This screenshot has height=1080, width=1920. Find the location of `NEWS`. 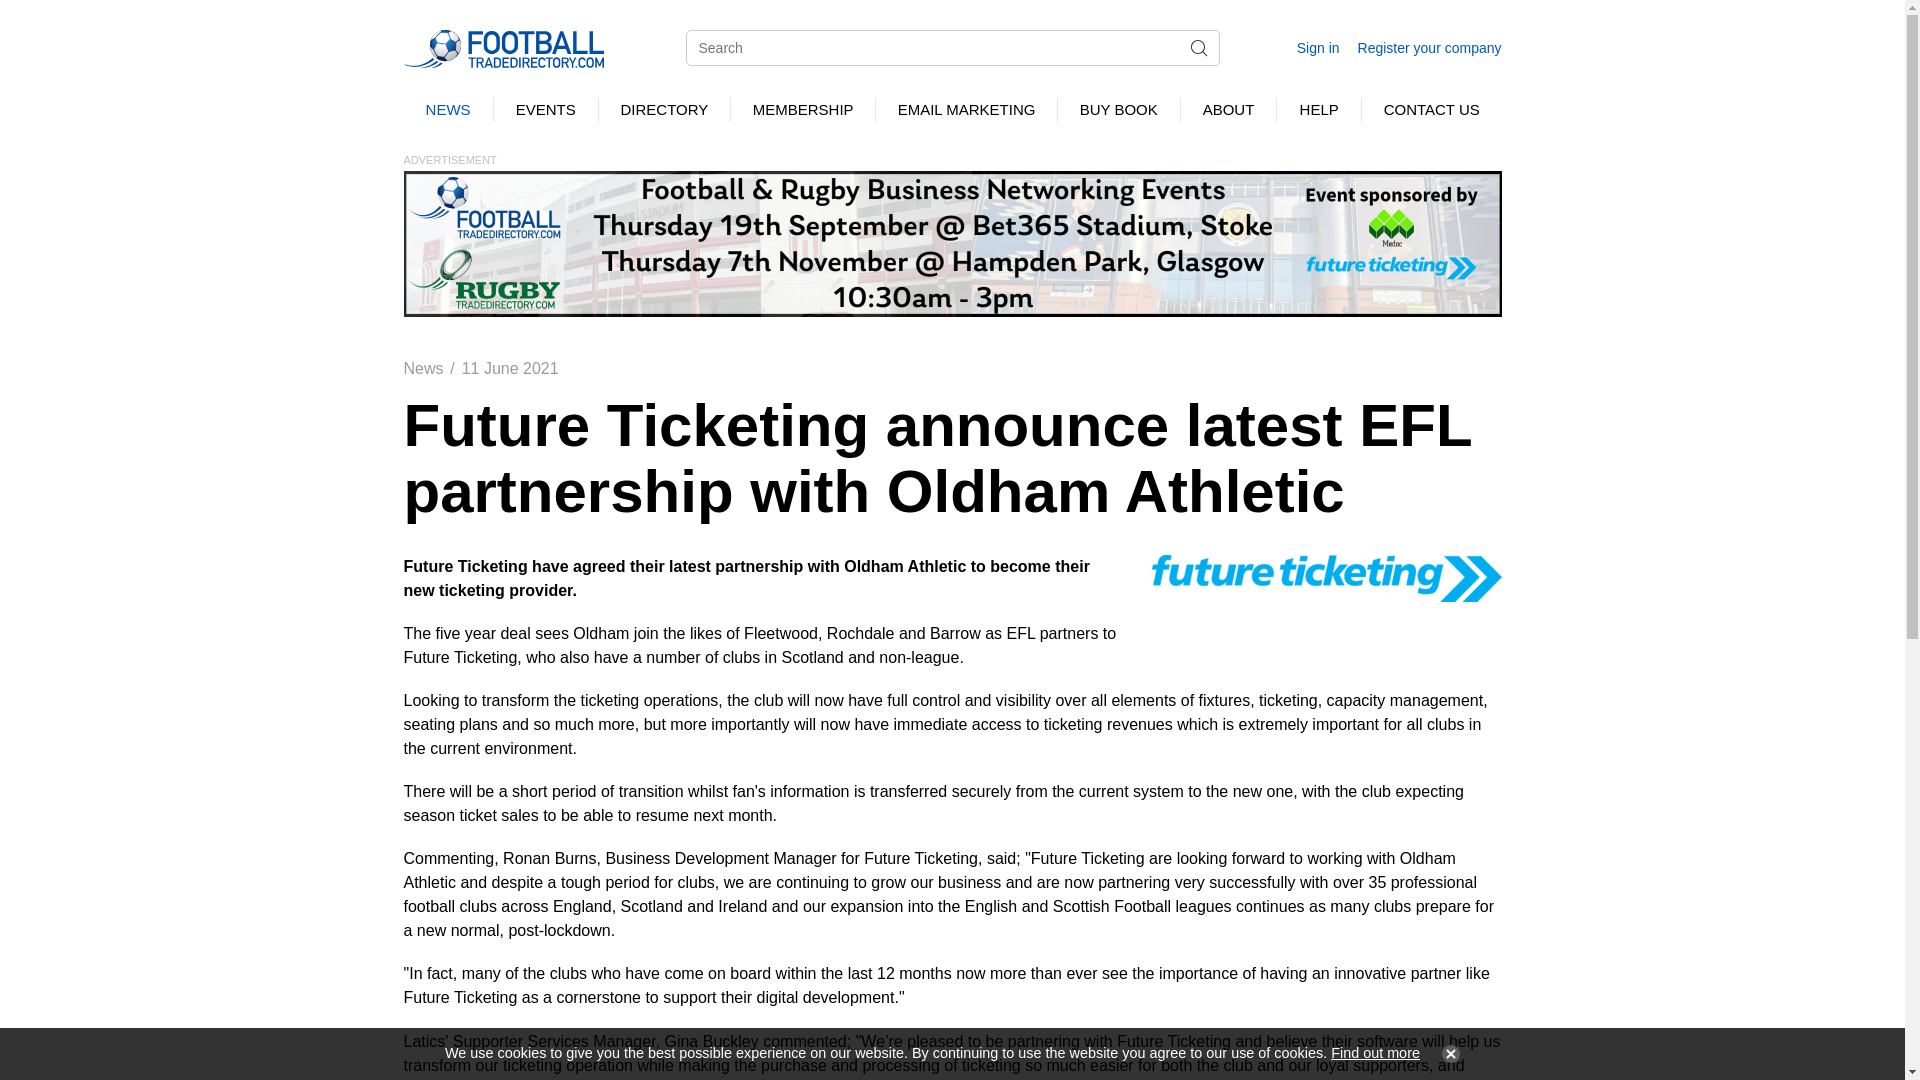

NEWS is located at coordinates (448, 110).